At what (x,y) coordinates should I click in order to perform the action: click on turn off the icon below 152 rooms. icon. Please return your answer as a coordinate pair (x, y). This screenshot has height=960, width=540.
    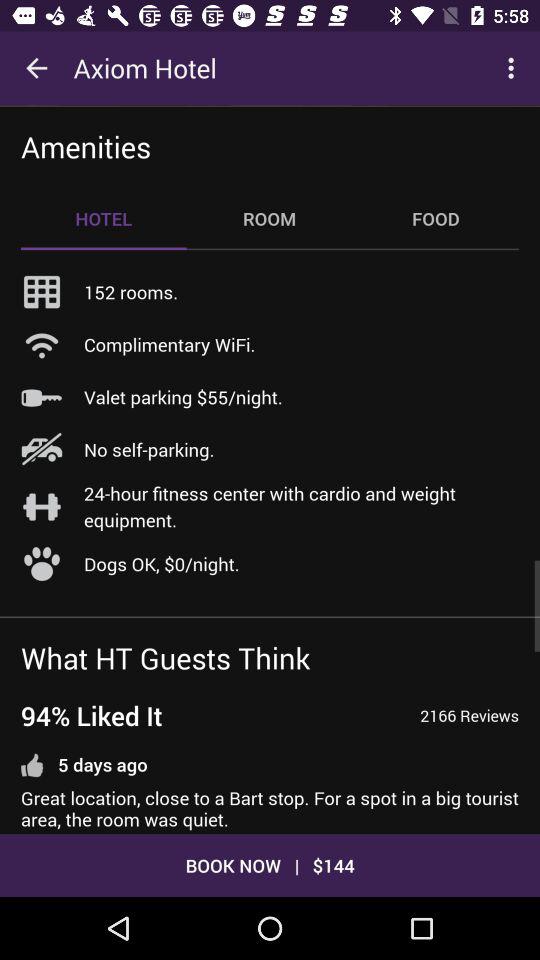
    Looking at the image, I should click on (170, 344).